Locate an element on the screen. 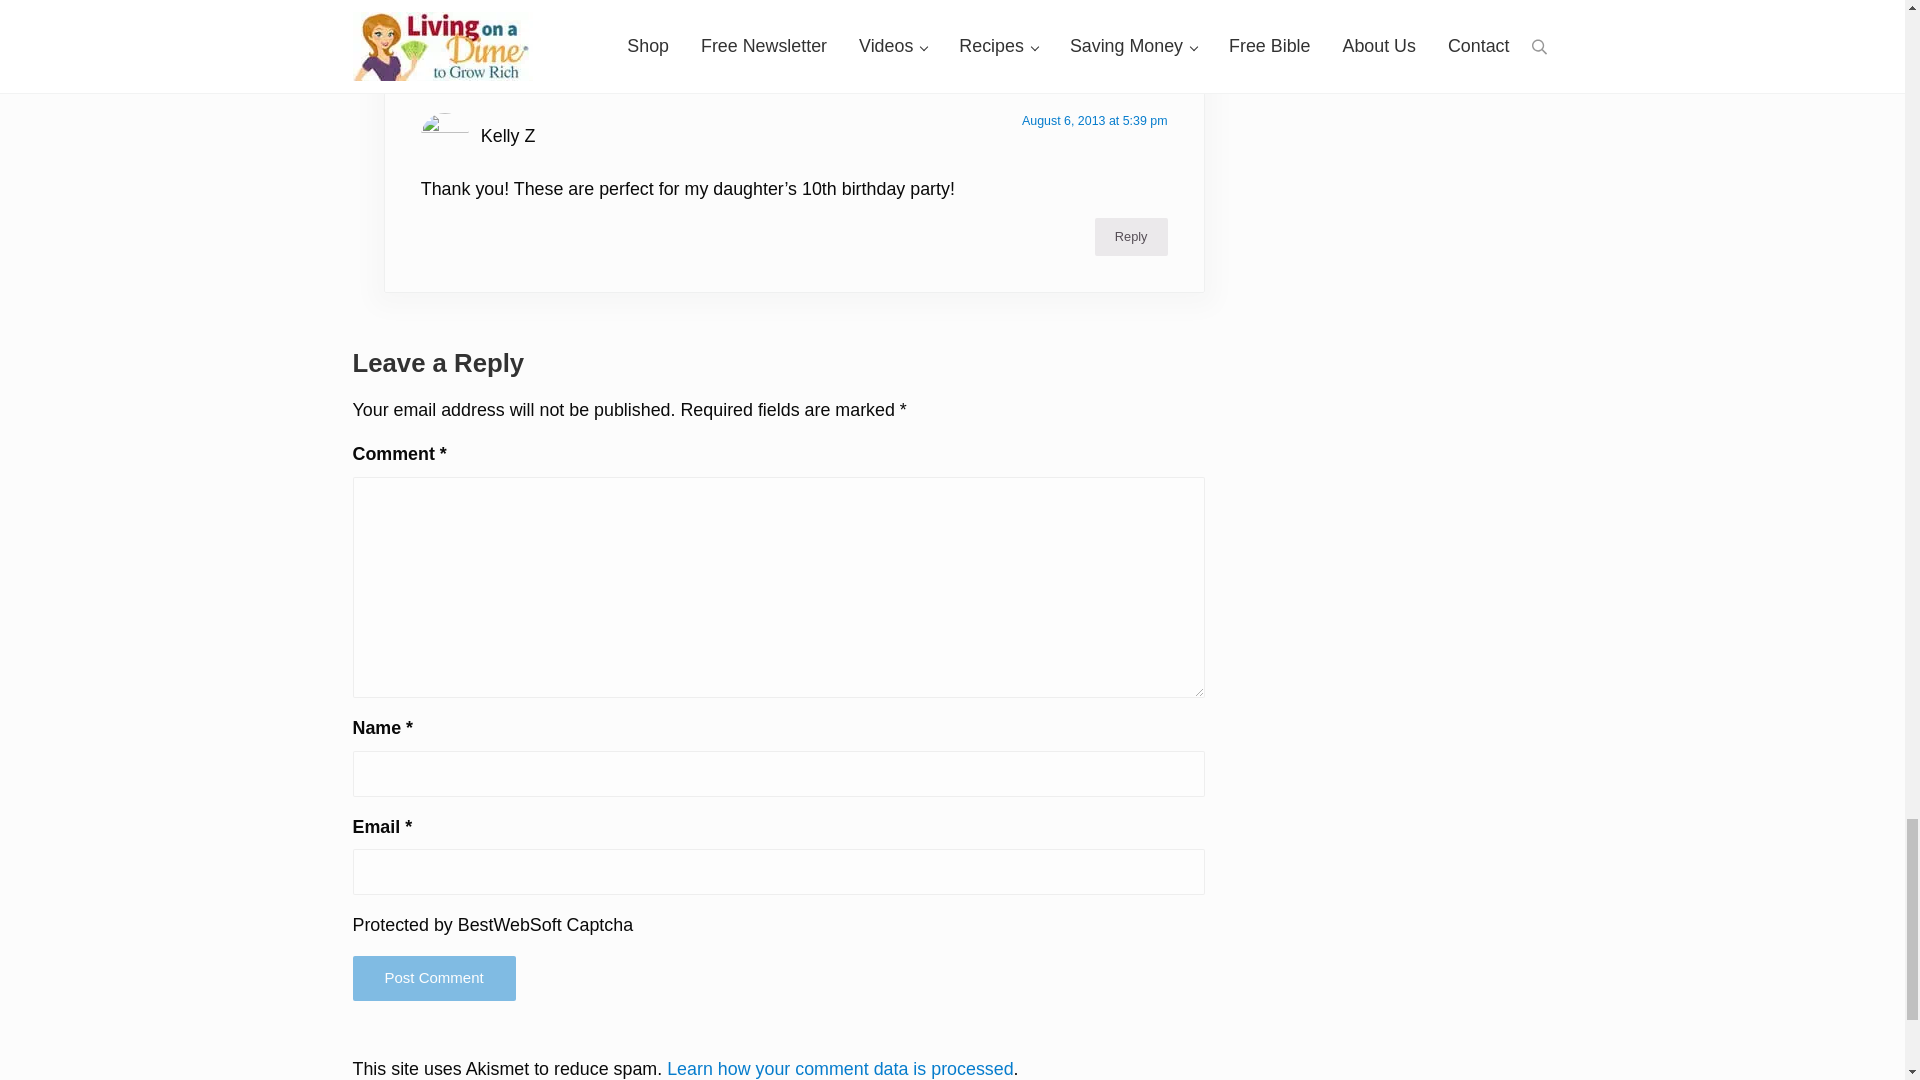  Post Comment is located at coordinates (432, 978).